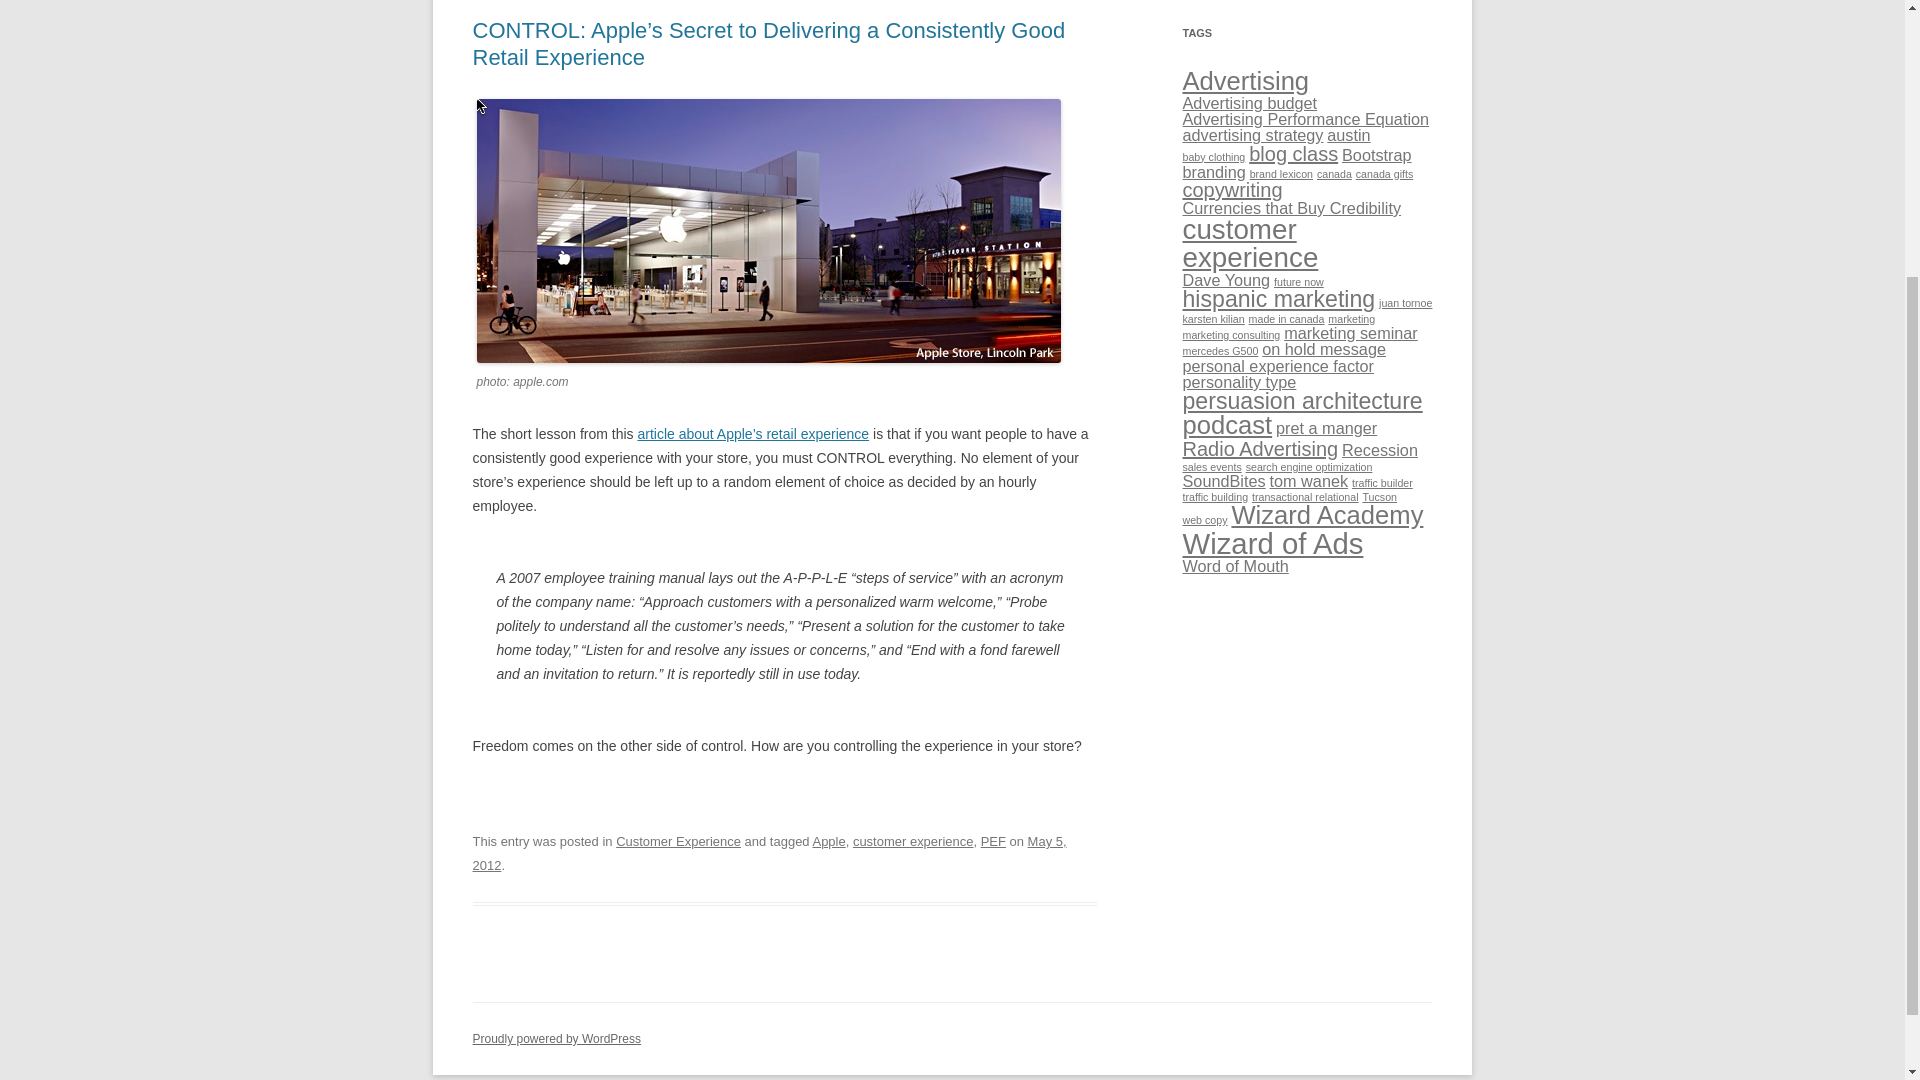 This screenshot has height=1080, width=1920. What do you see at coordinates (678, 840) in the screenshot?
I see `Customer Experience` at bounding box center [678, 840].